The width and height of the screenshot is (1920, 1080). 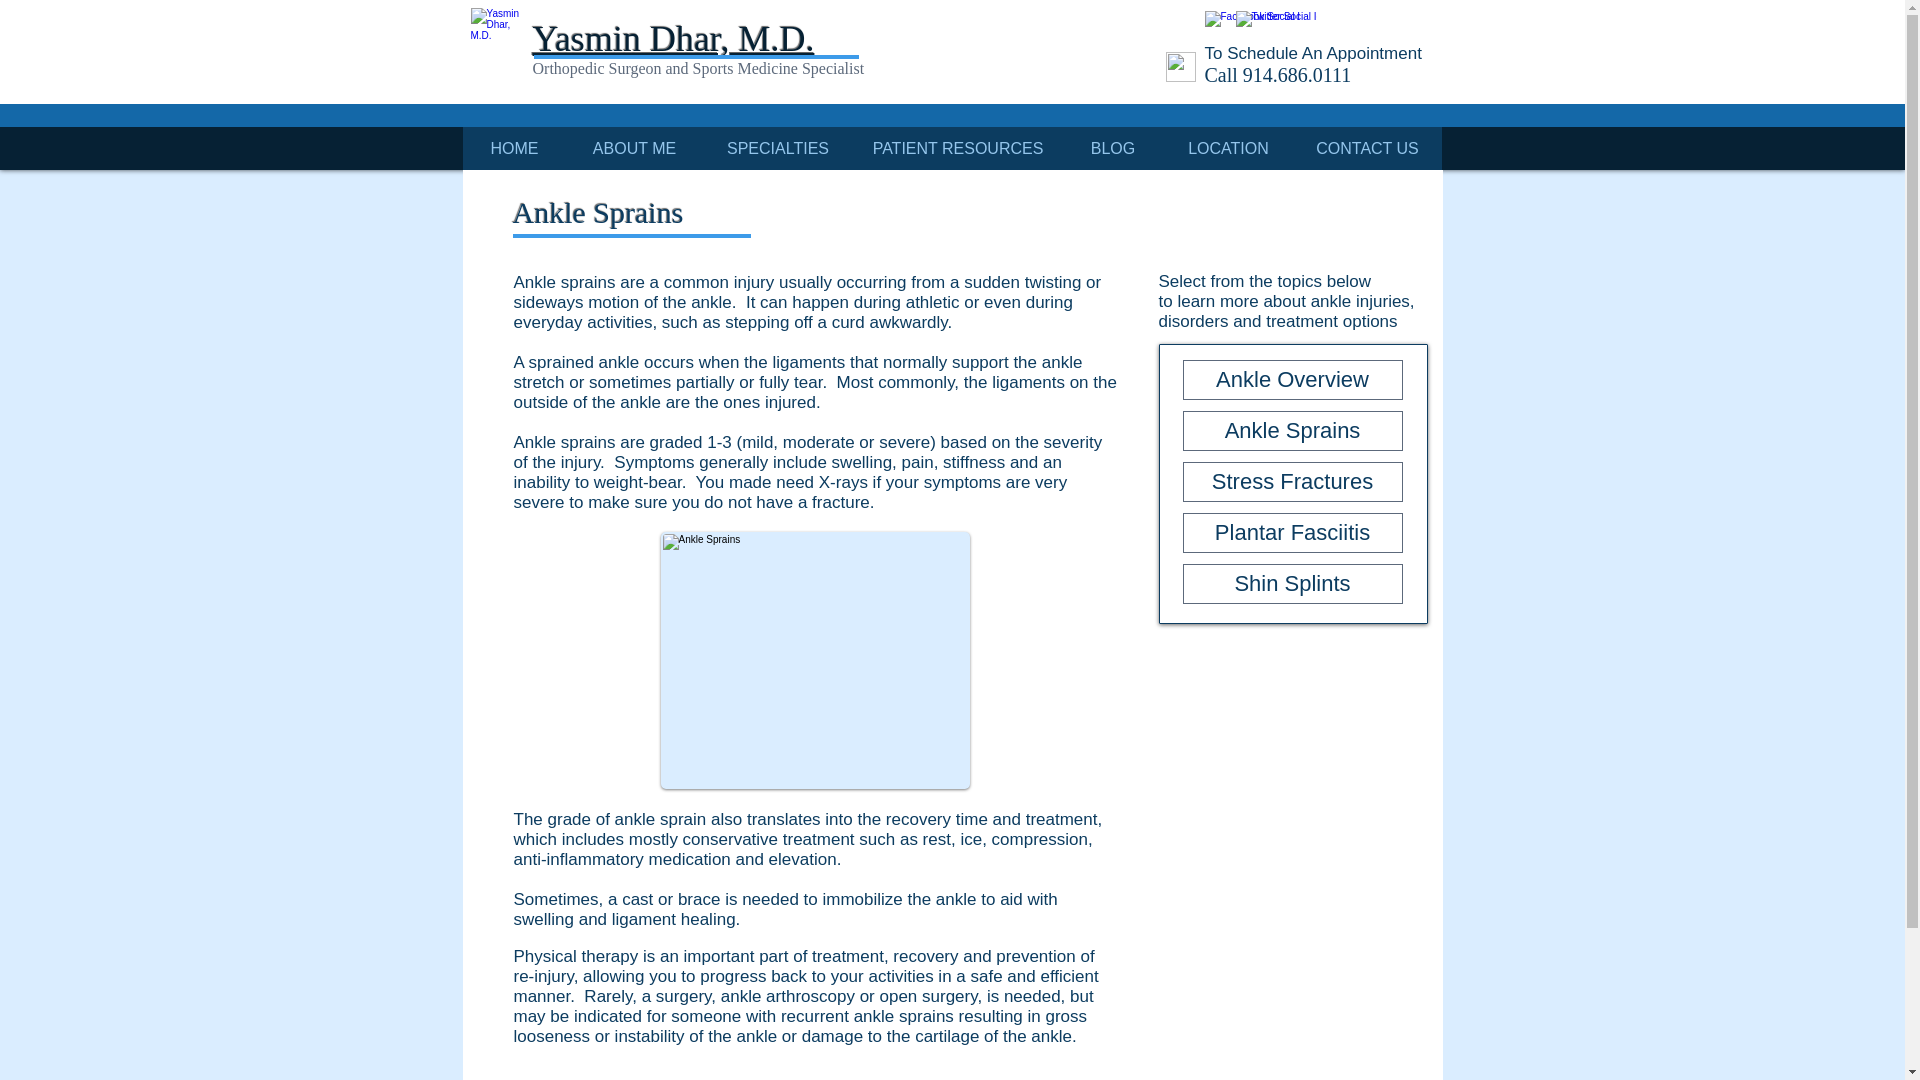 What do you see at coordinates (814, 660) in the screenshot?
I see `Ankle Sprains` at bounding box center [814, 660].